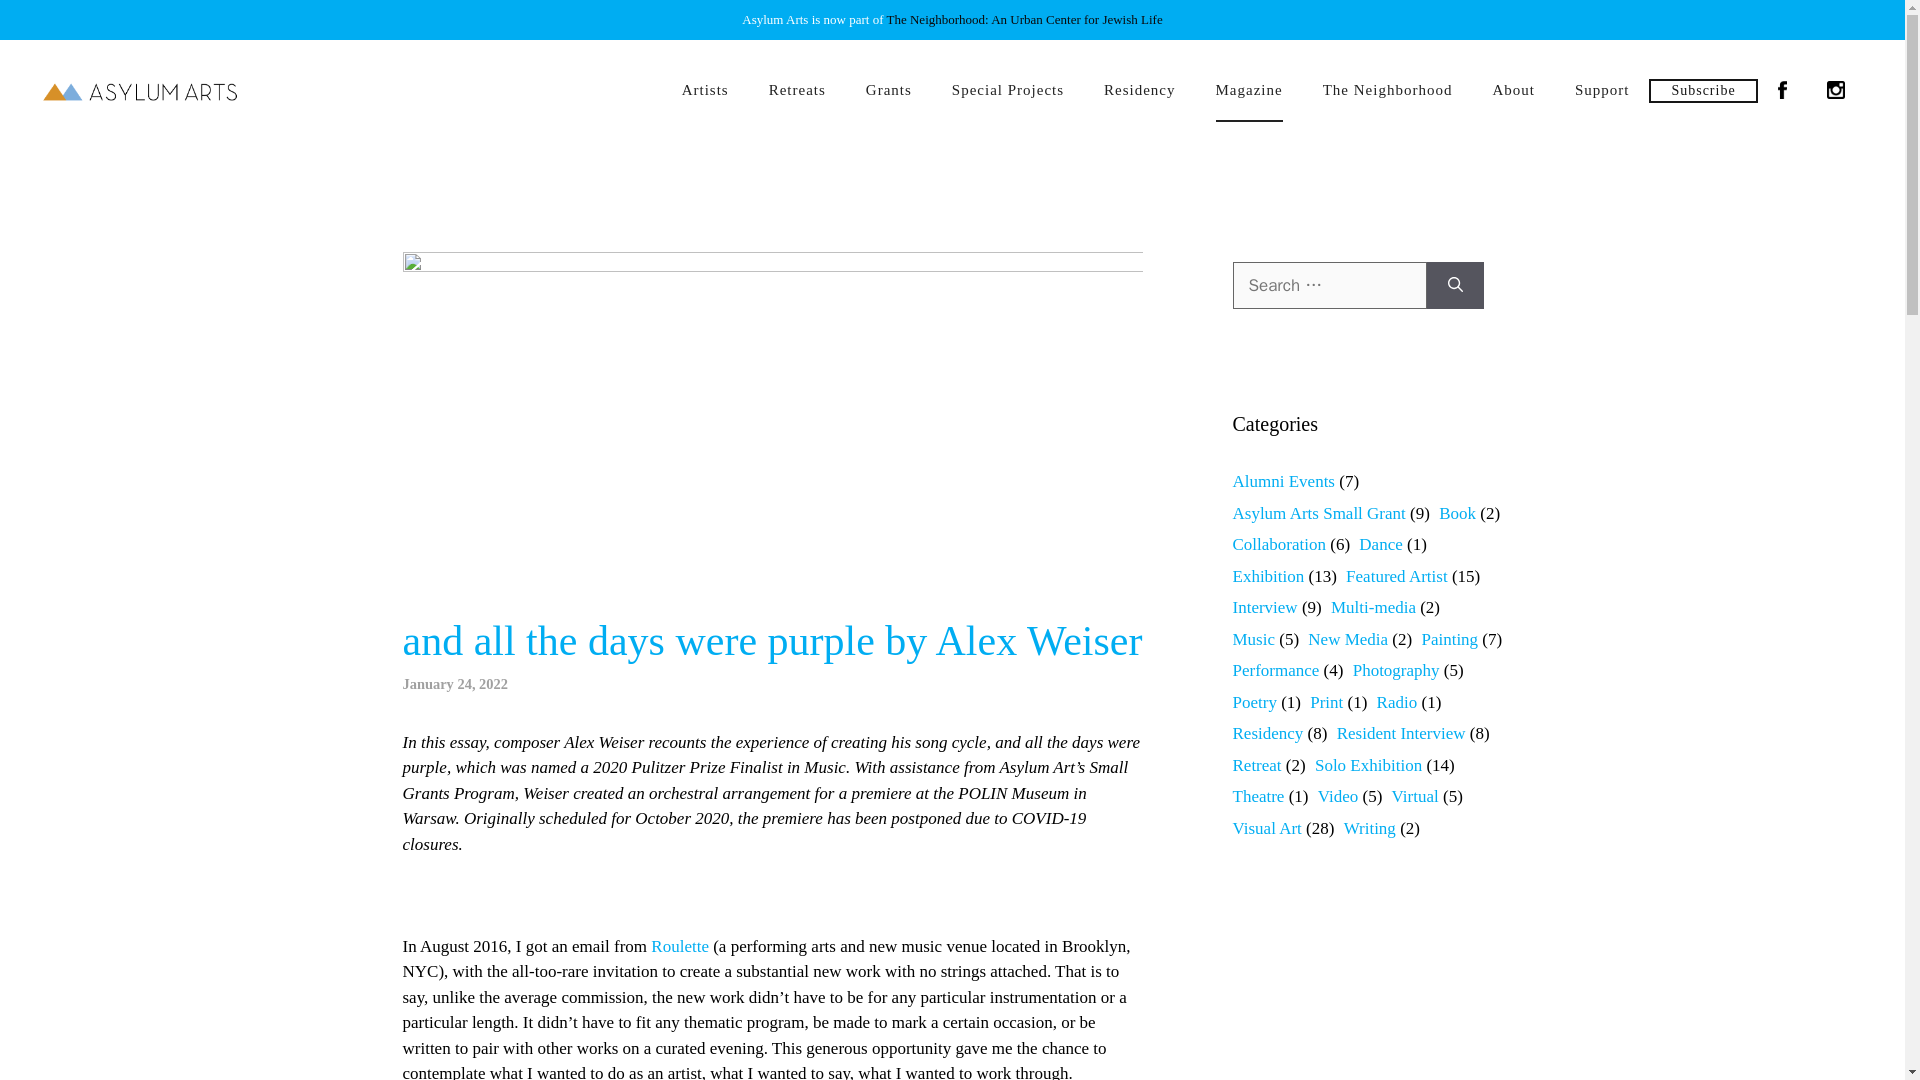  What do you see at coordinates (705, 91) in the screenshot?
I see `Artists` at bounding box center [705, 91].